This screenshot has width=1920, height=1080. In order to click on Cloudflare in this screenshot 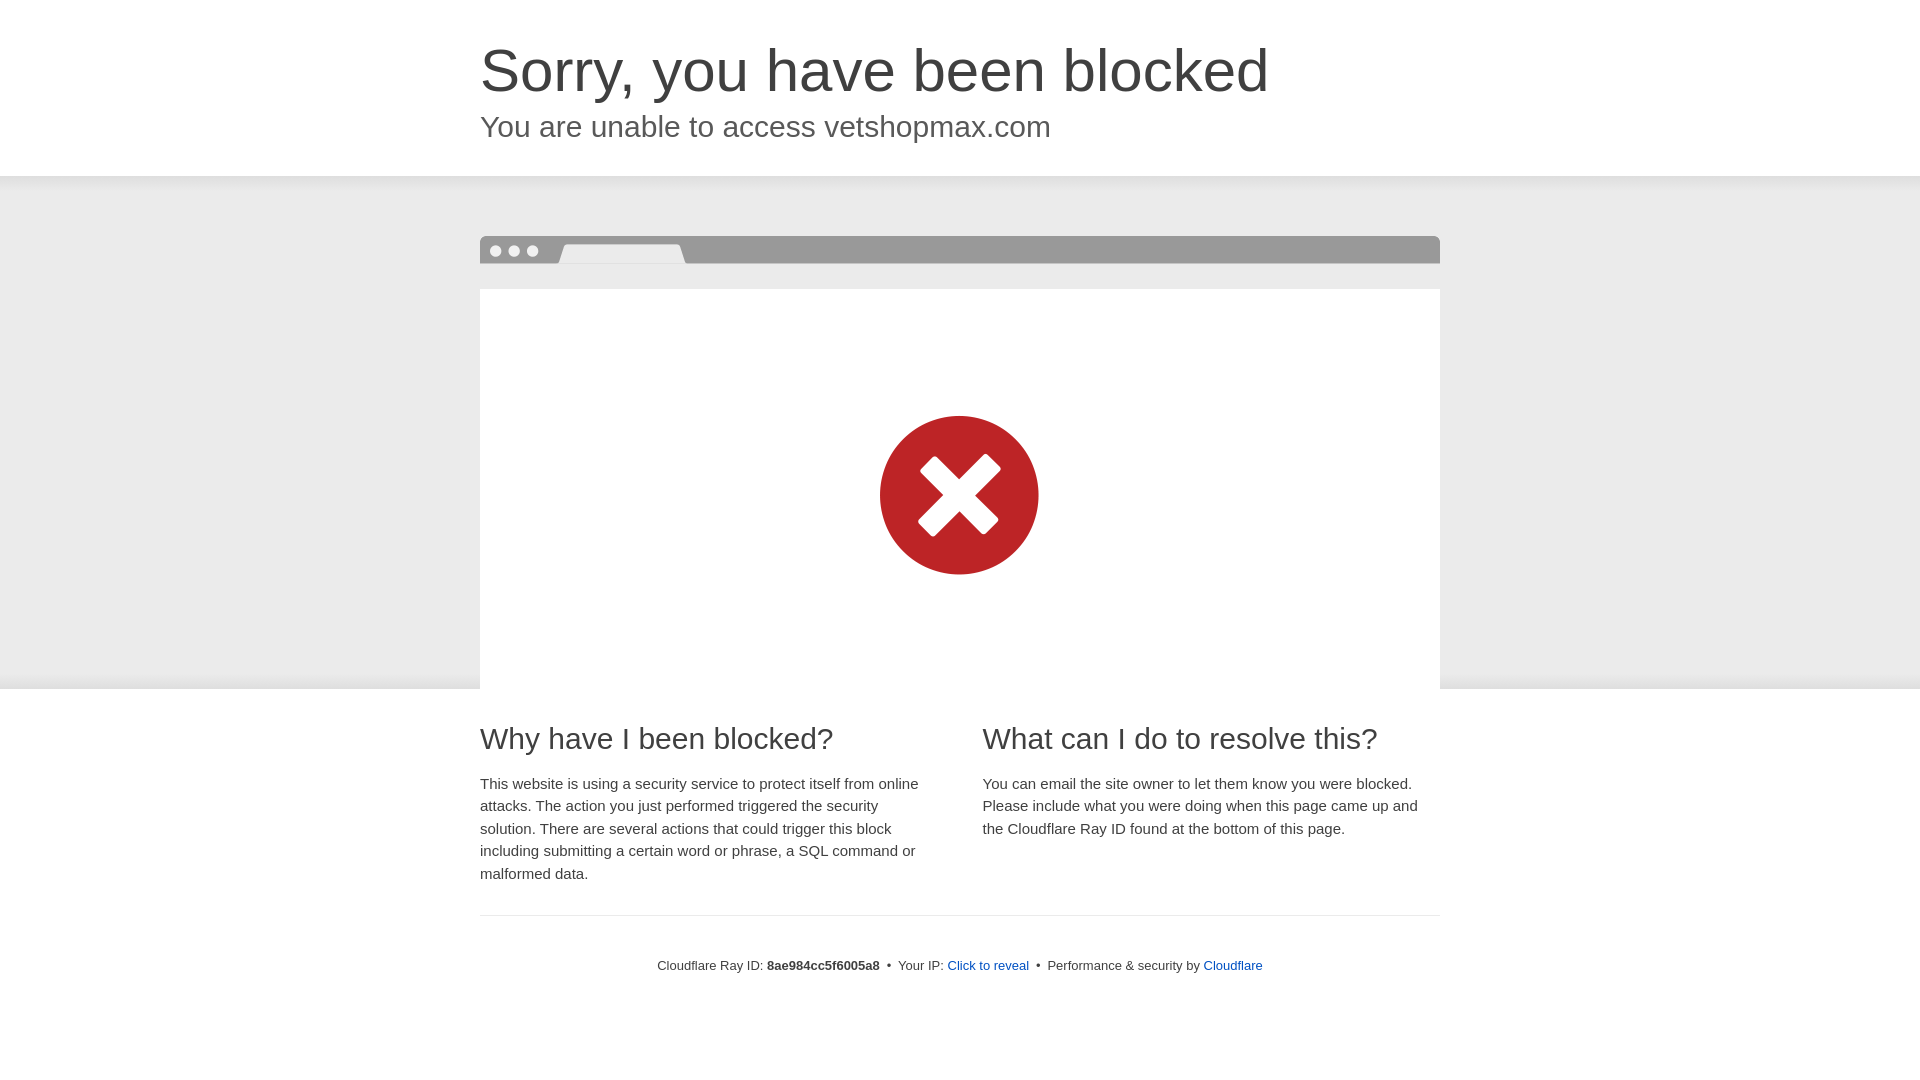, I will do `click(1233, 965)`.